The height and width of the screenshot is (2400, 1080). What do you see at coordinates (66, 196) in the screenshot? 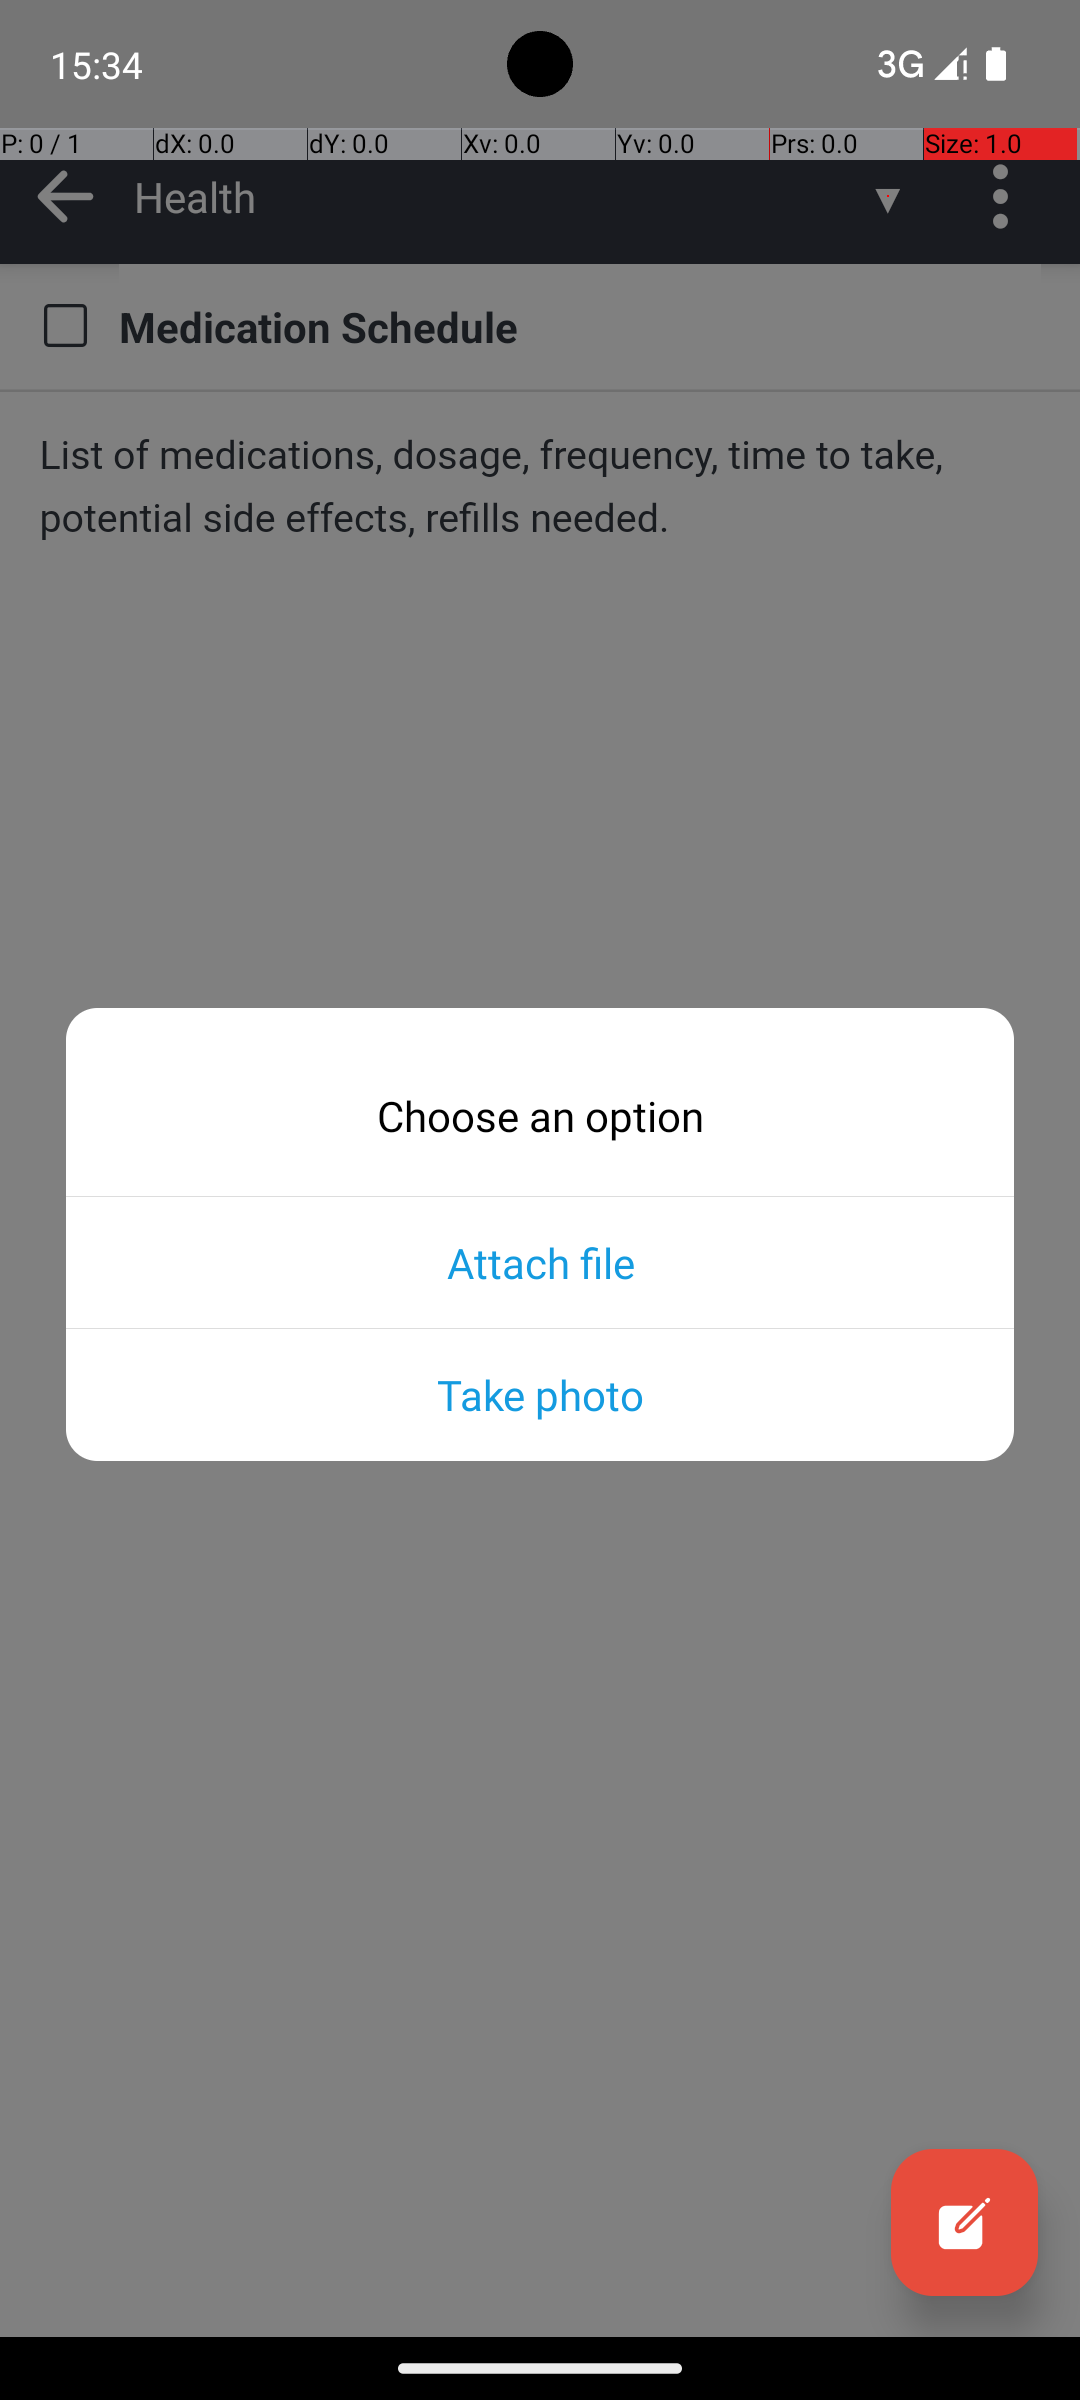
I see `` at bounding box center [66, 196].